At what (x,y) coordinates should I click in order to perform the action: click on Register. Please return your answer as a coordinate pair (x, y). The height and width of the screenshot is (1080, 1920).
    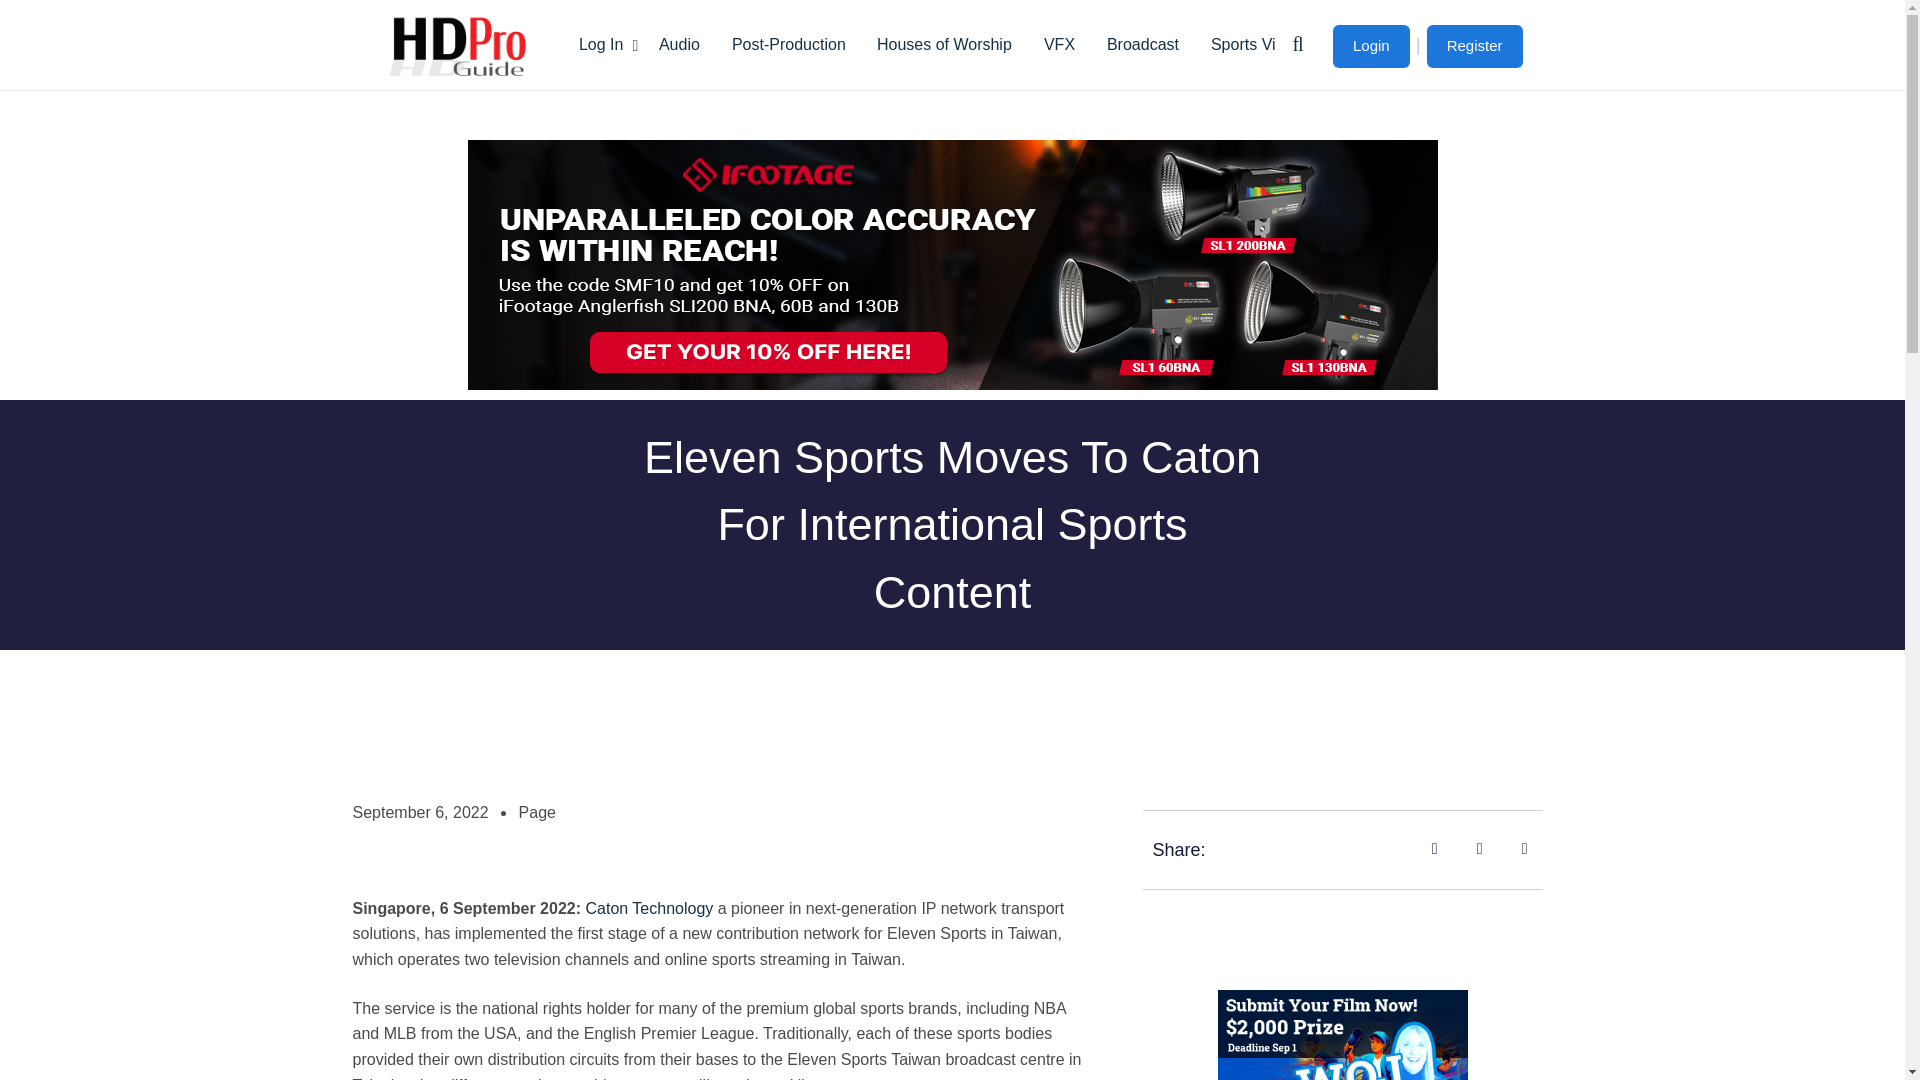
    Looking at the image, I should click on (1474, 46).